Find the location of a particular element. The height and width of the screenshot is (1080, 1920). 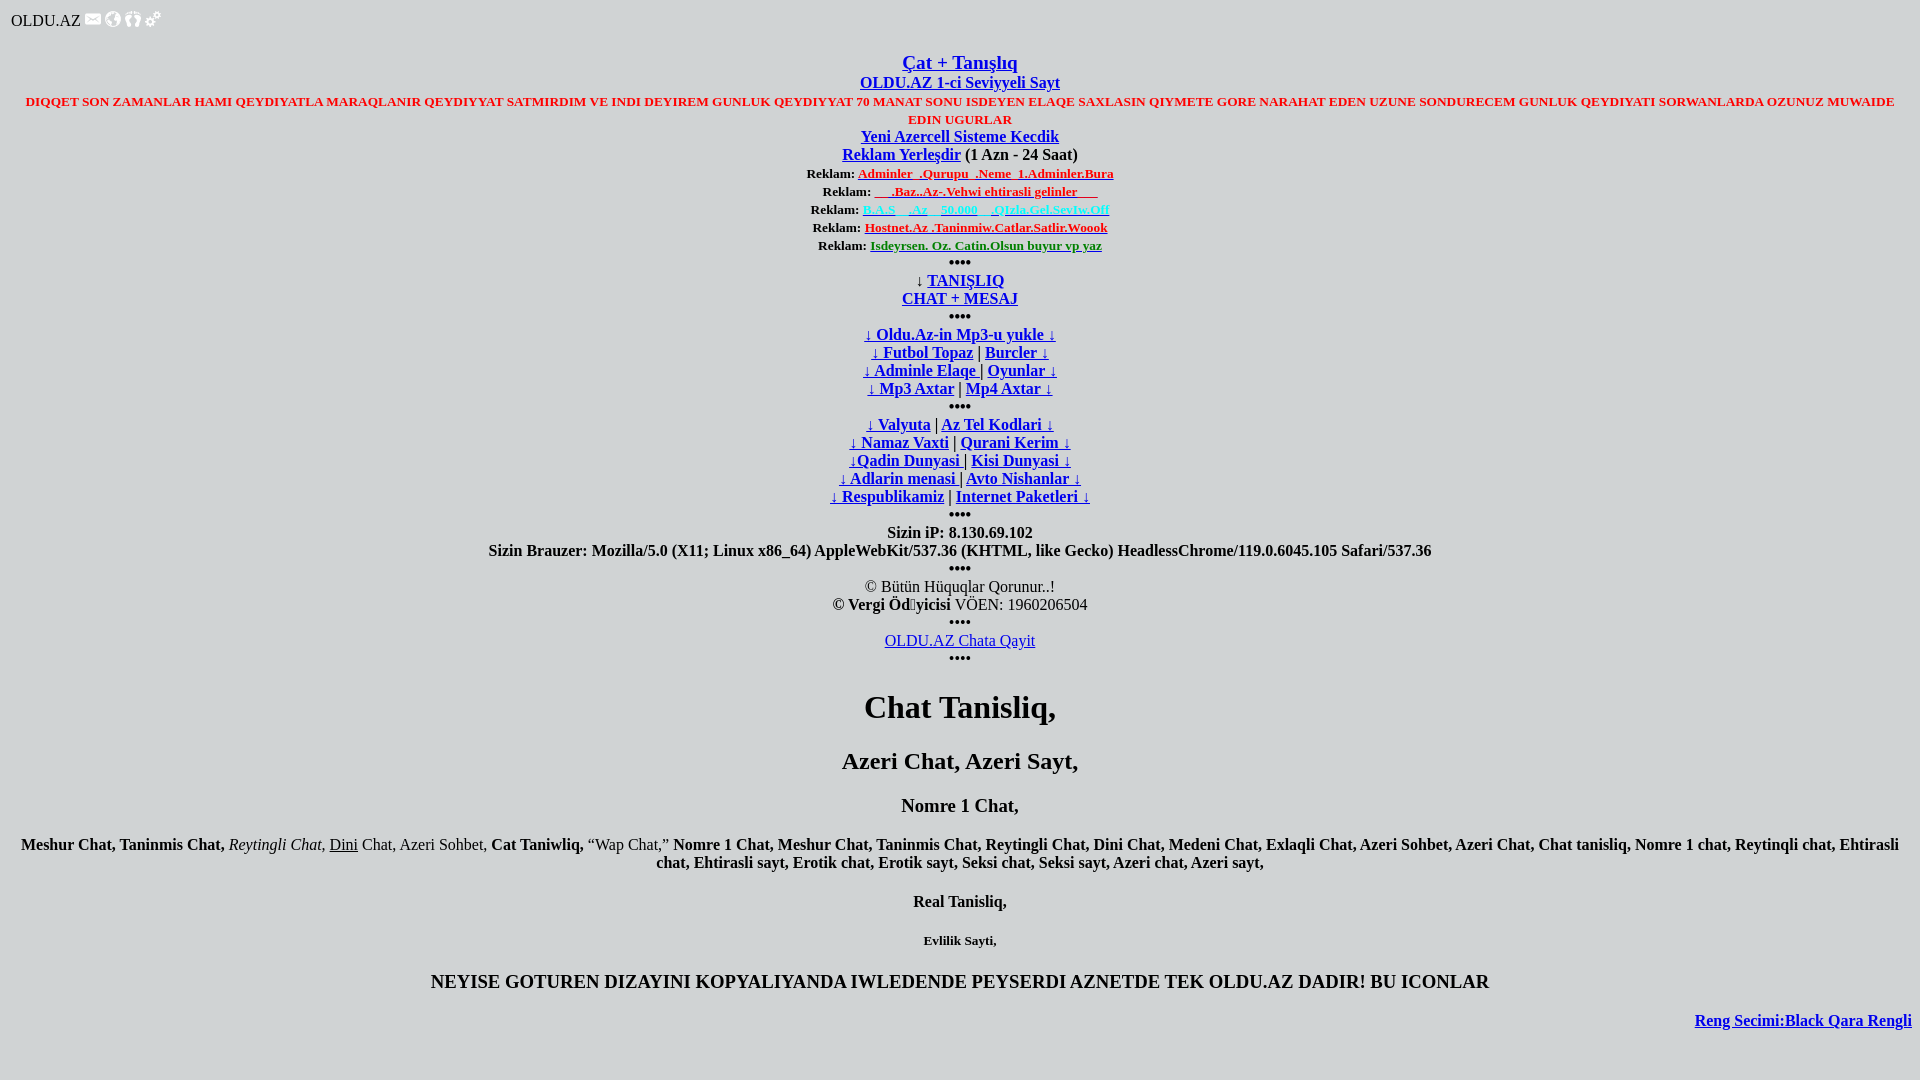

Isdeyrsen. Oz. Catin.Olsun buyur vp yaz is located at coordinates (986, 246).